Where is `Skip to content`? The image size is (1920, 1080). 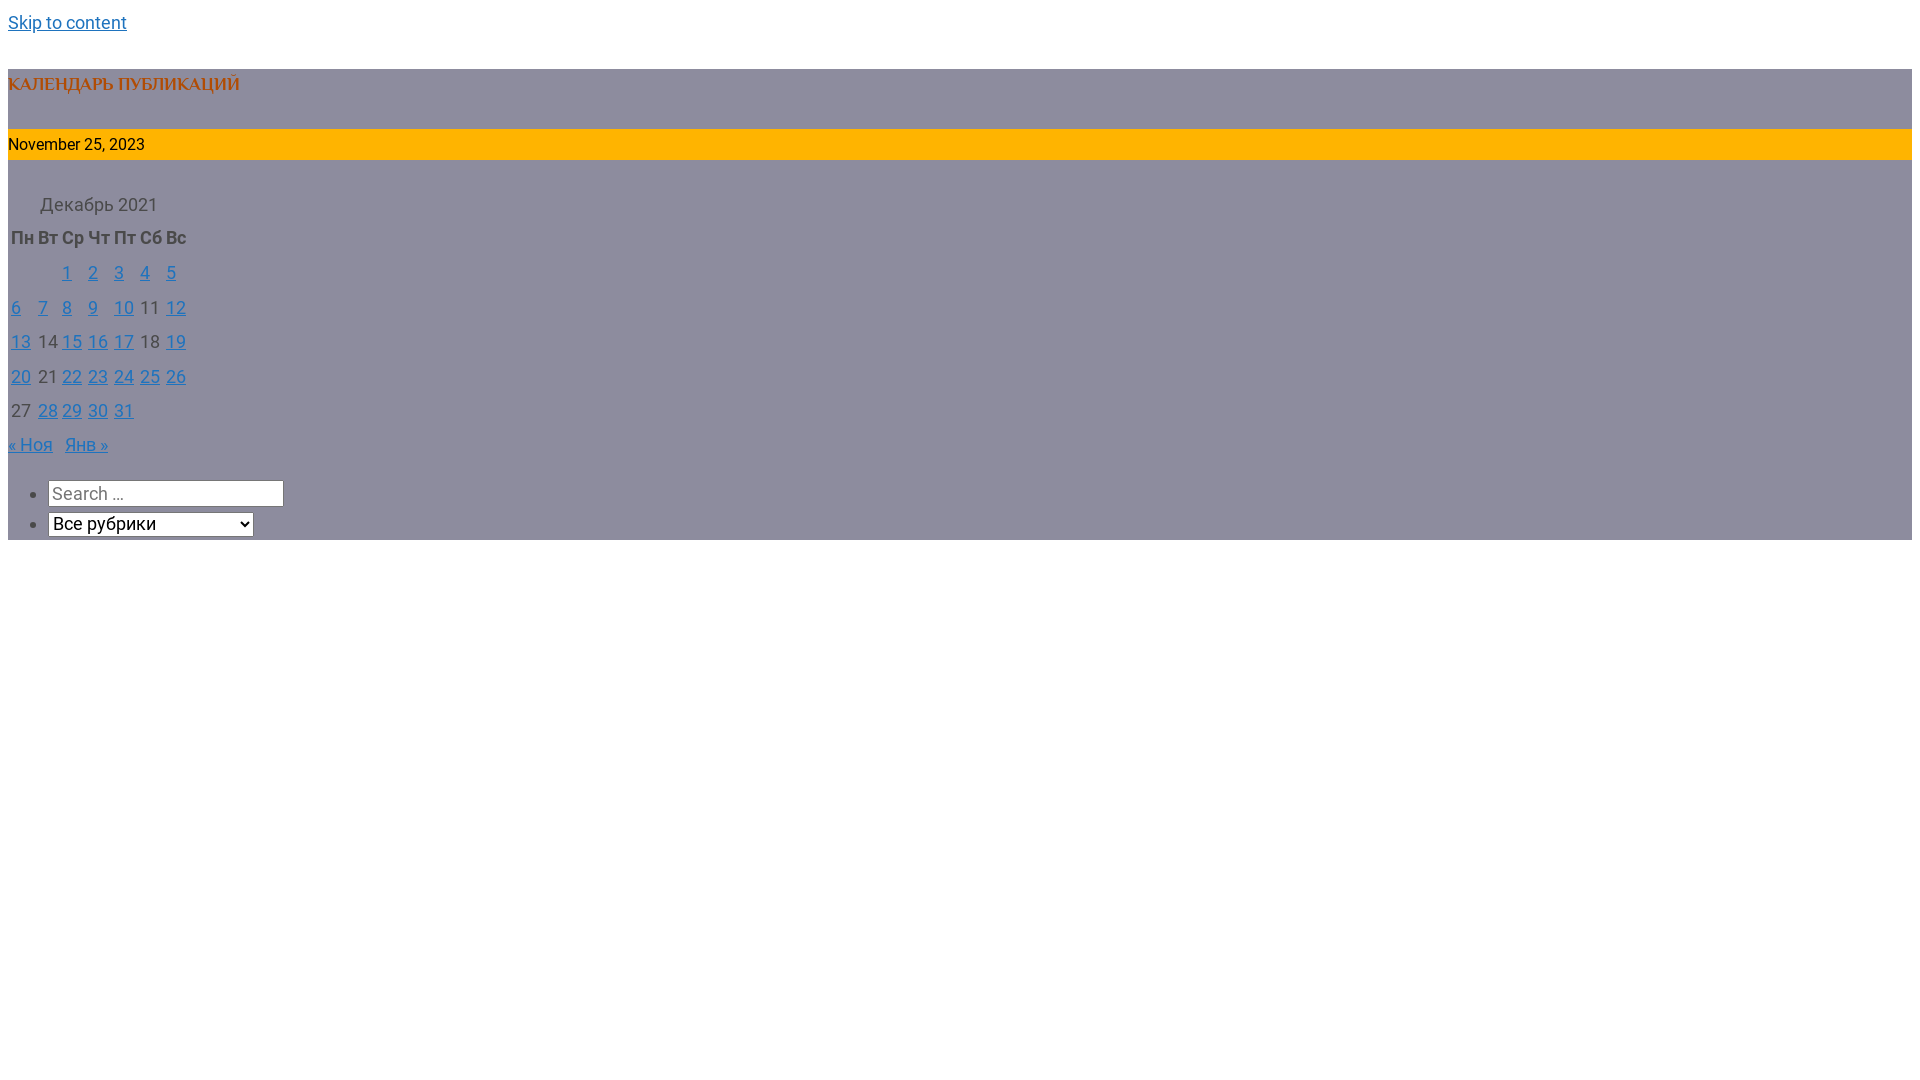
Skip to content is located at coordinates (68, 22).